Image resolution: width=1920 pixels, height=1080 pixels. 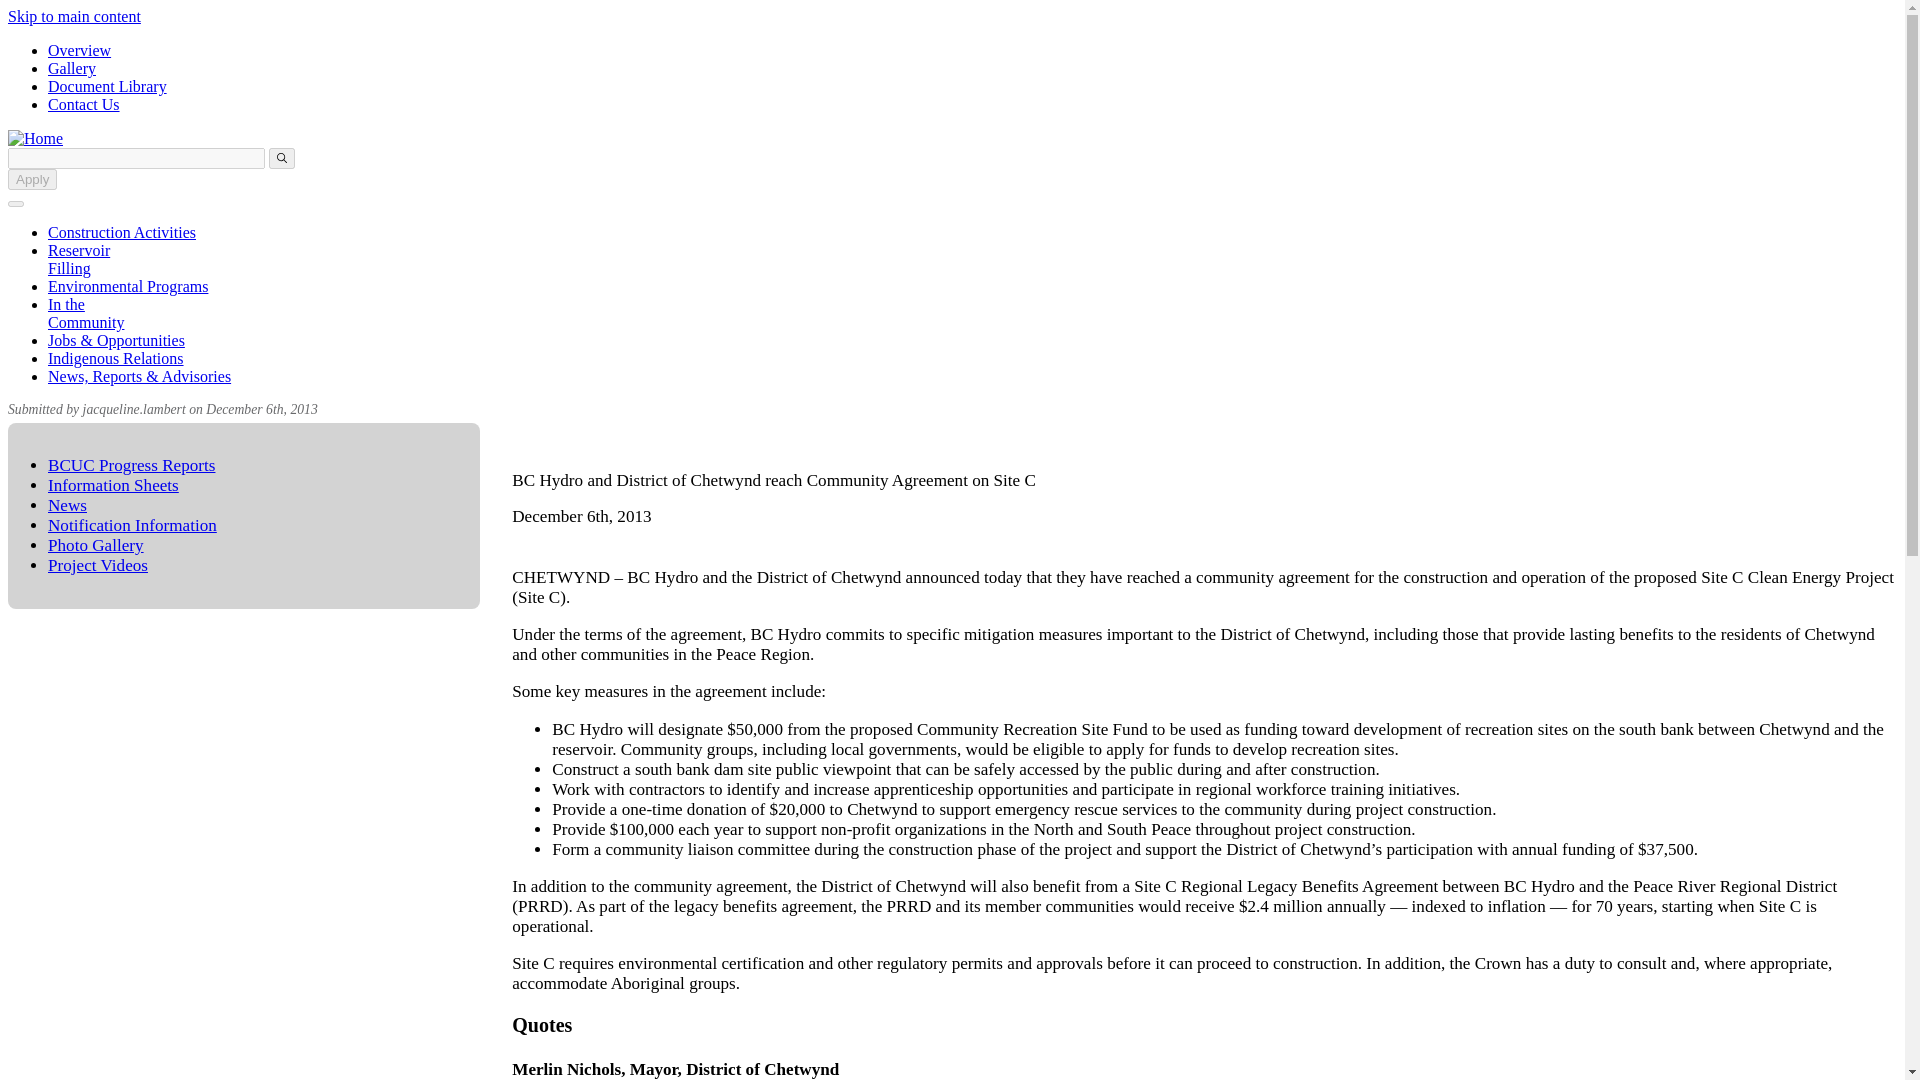 I want to click on Document Library, so click(x=108, y=86).